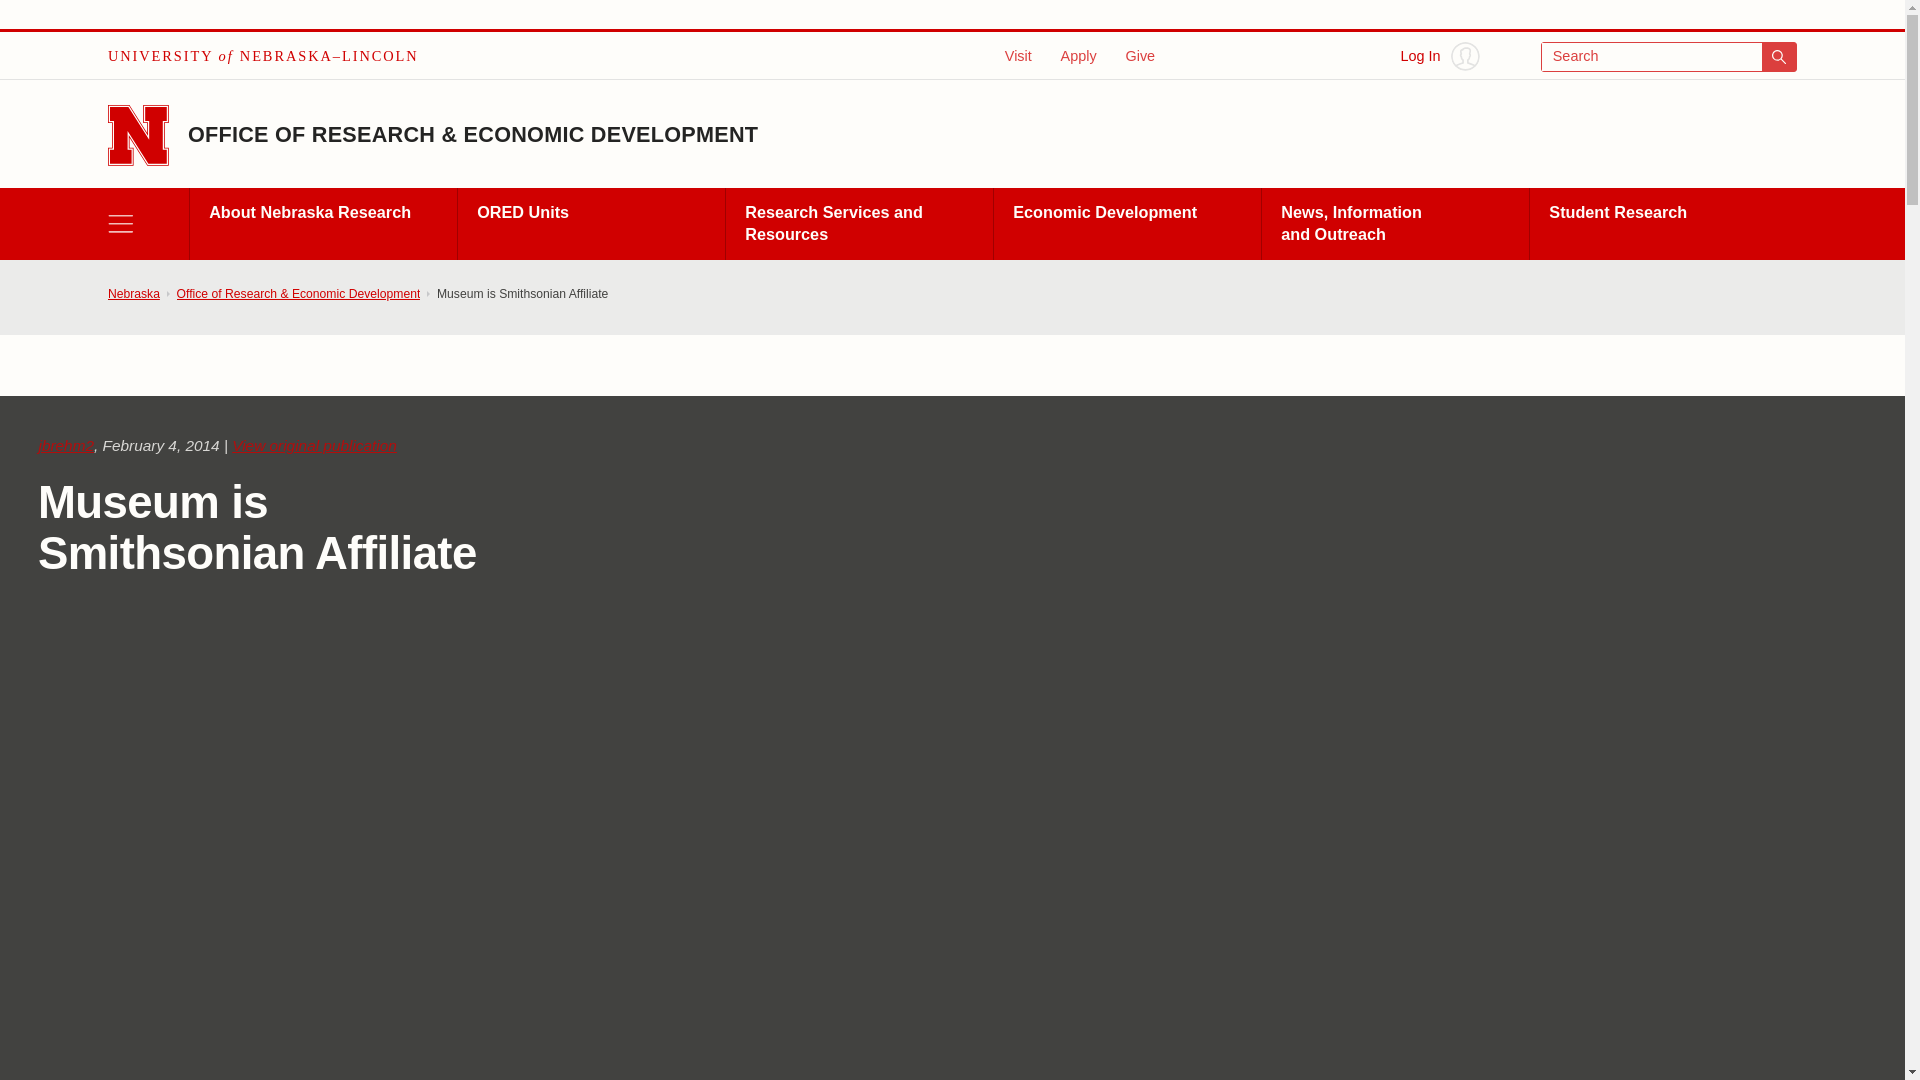  What do you see at coordinates (1140, 56) in the screenshot?
I see `Give` at bounding box center [1140, 56].